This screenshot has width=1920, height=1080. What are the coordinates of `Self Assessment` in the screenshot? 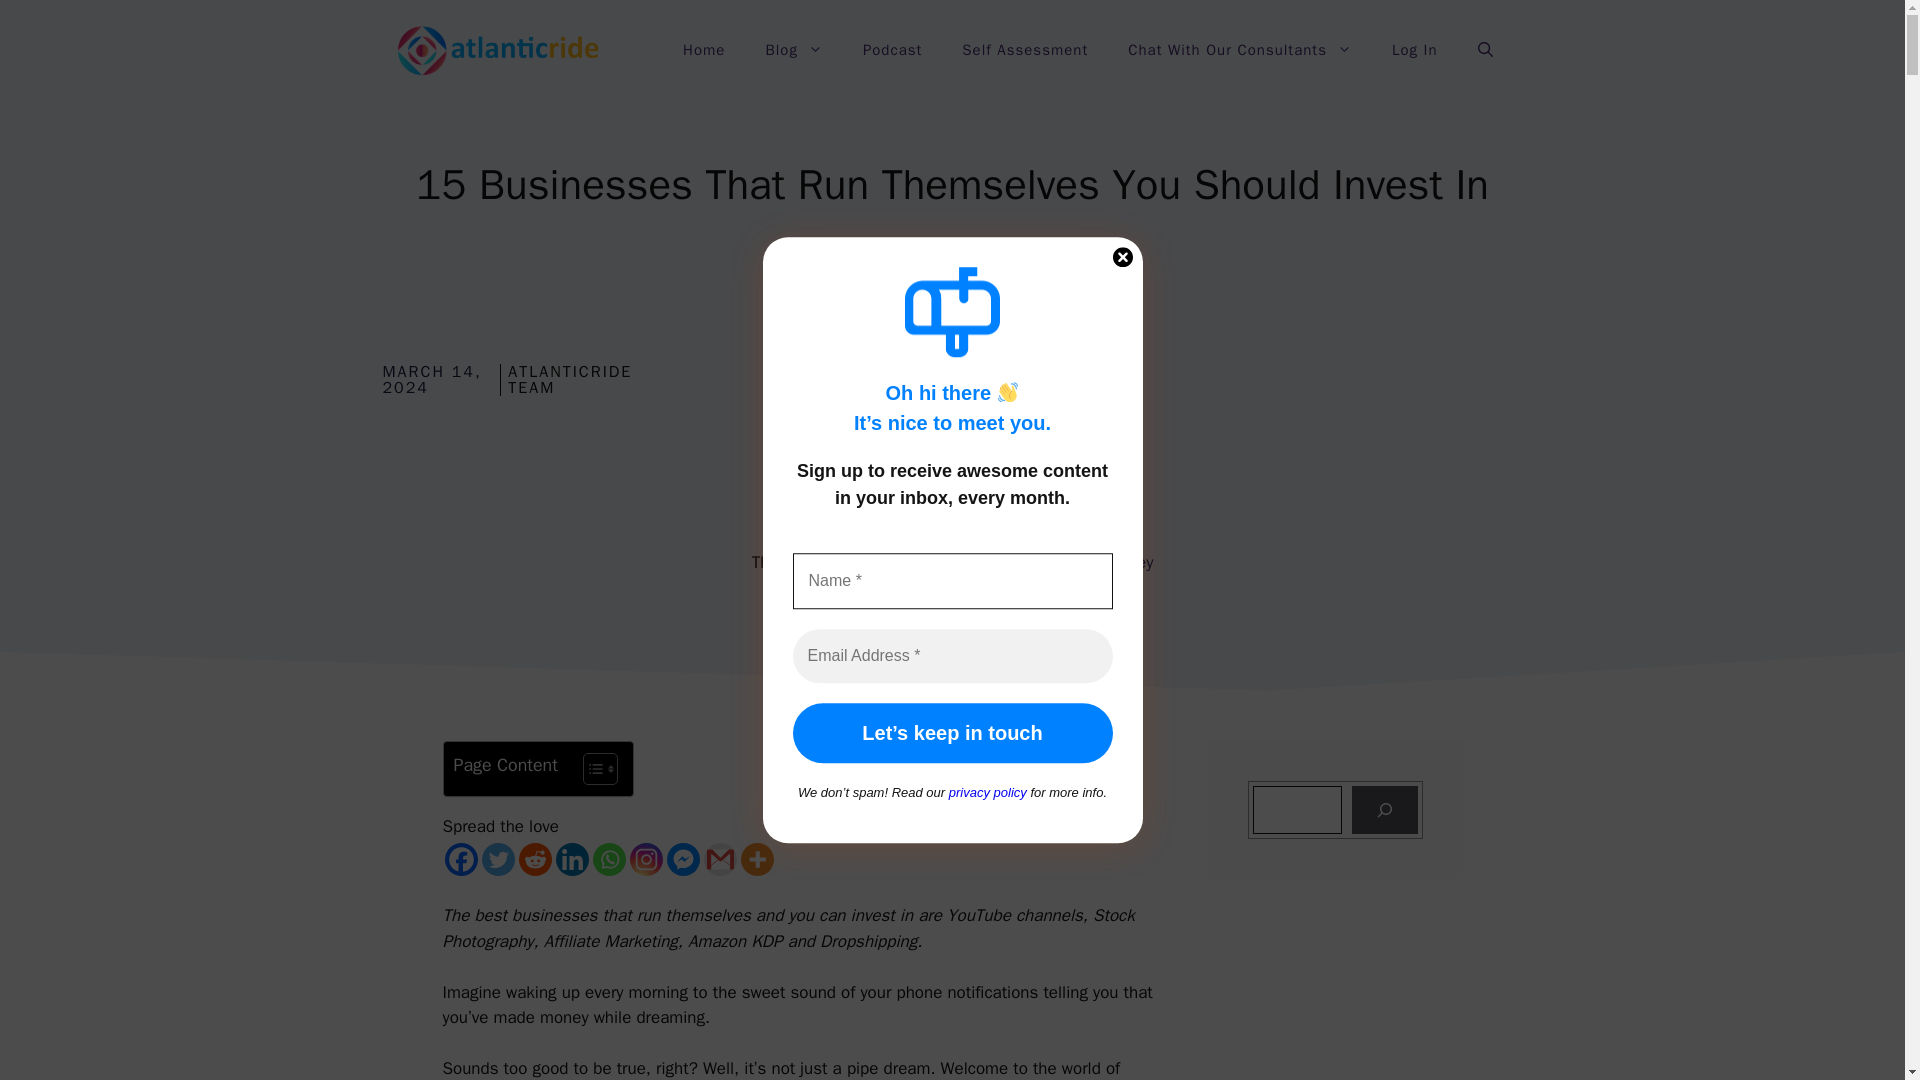 It's located at (1024, 50).